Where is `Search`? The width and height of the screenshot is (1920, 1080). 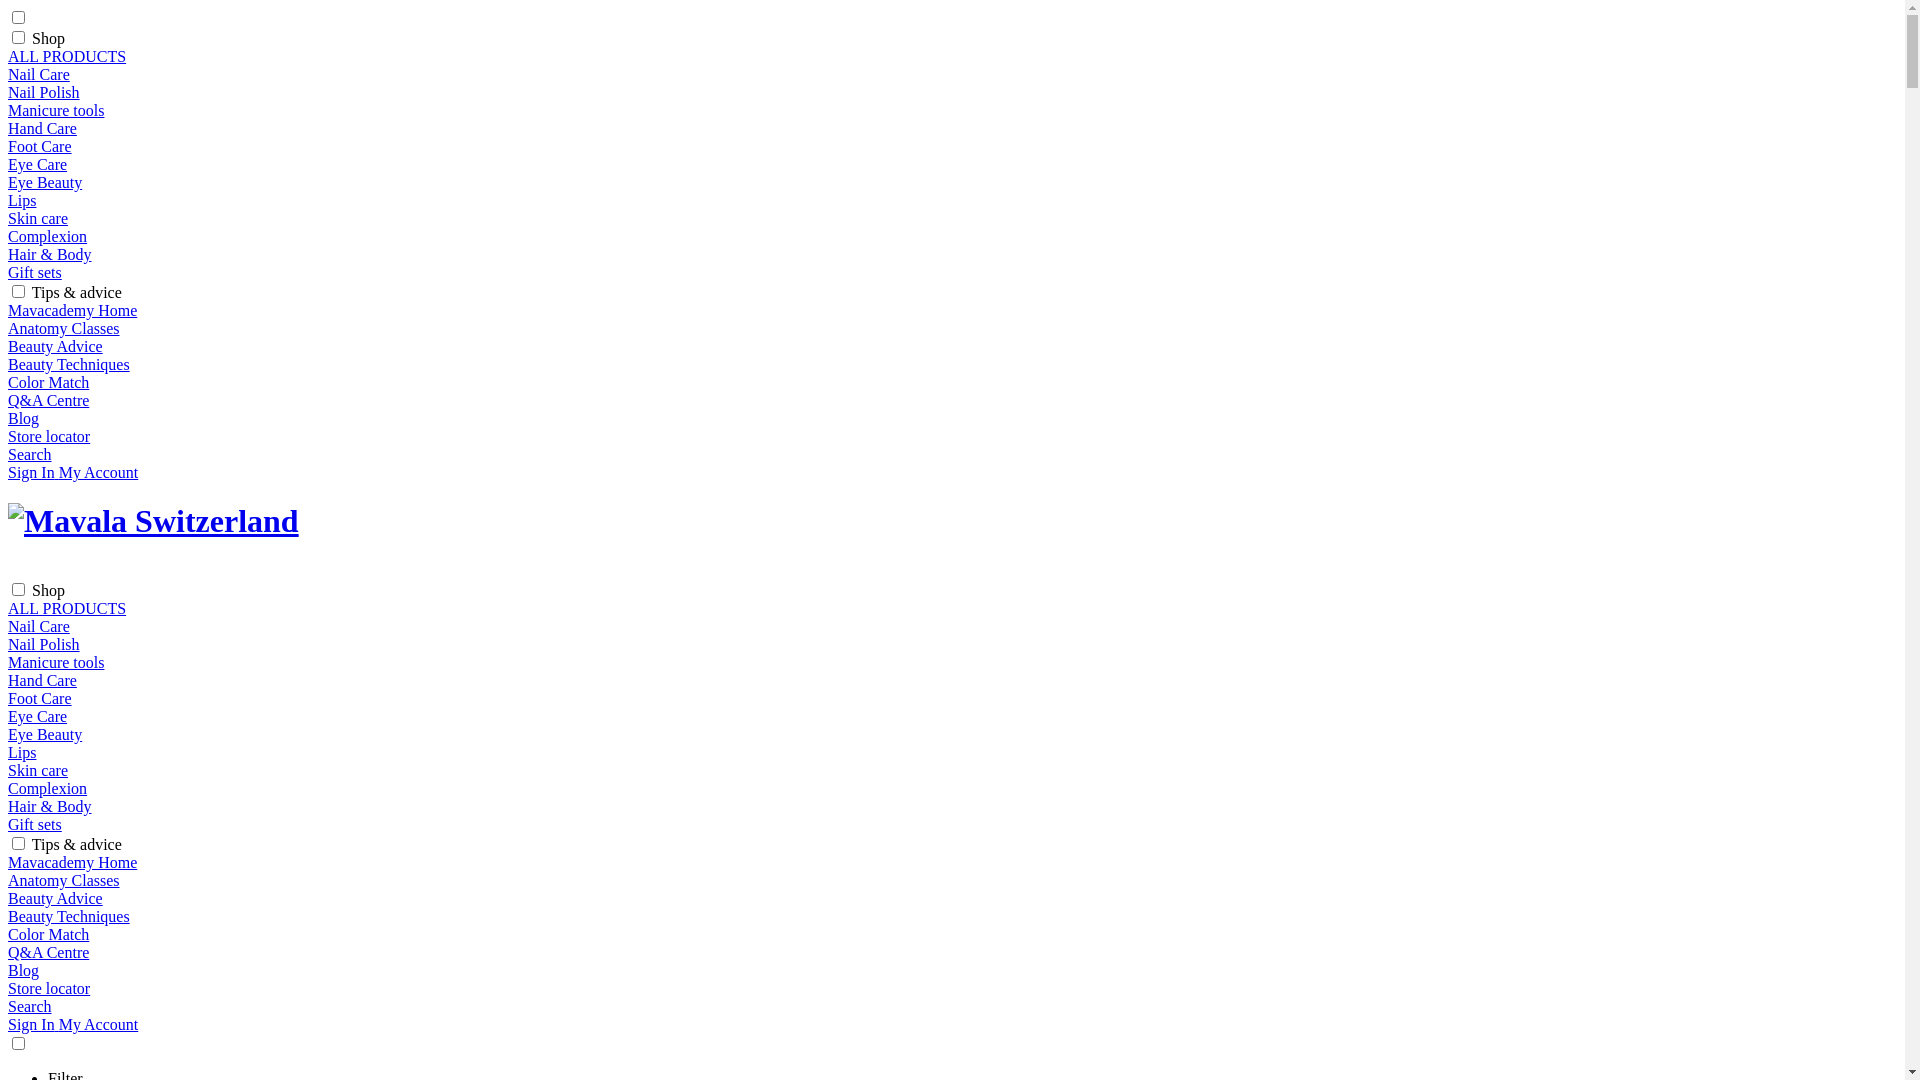 Search is located at coordinates (30, 454).